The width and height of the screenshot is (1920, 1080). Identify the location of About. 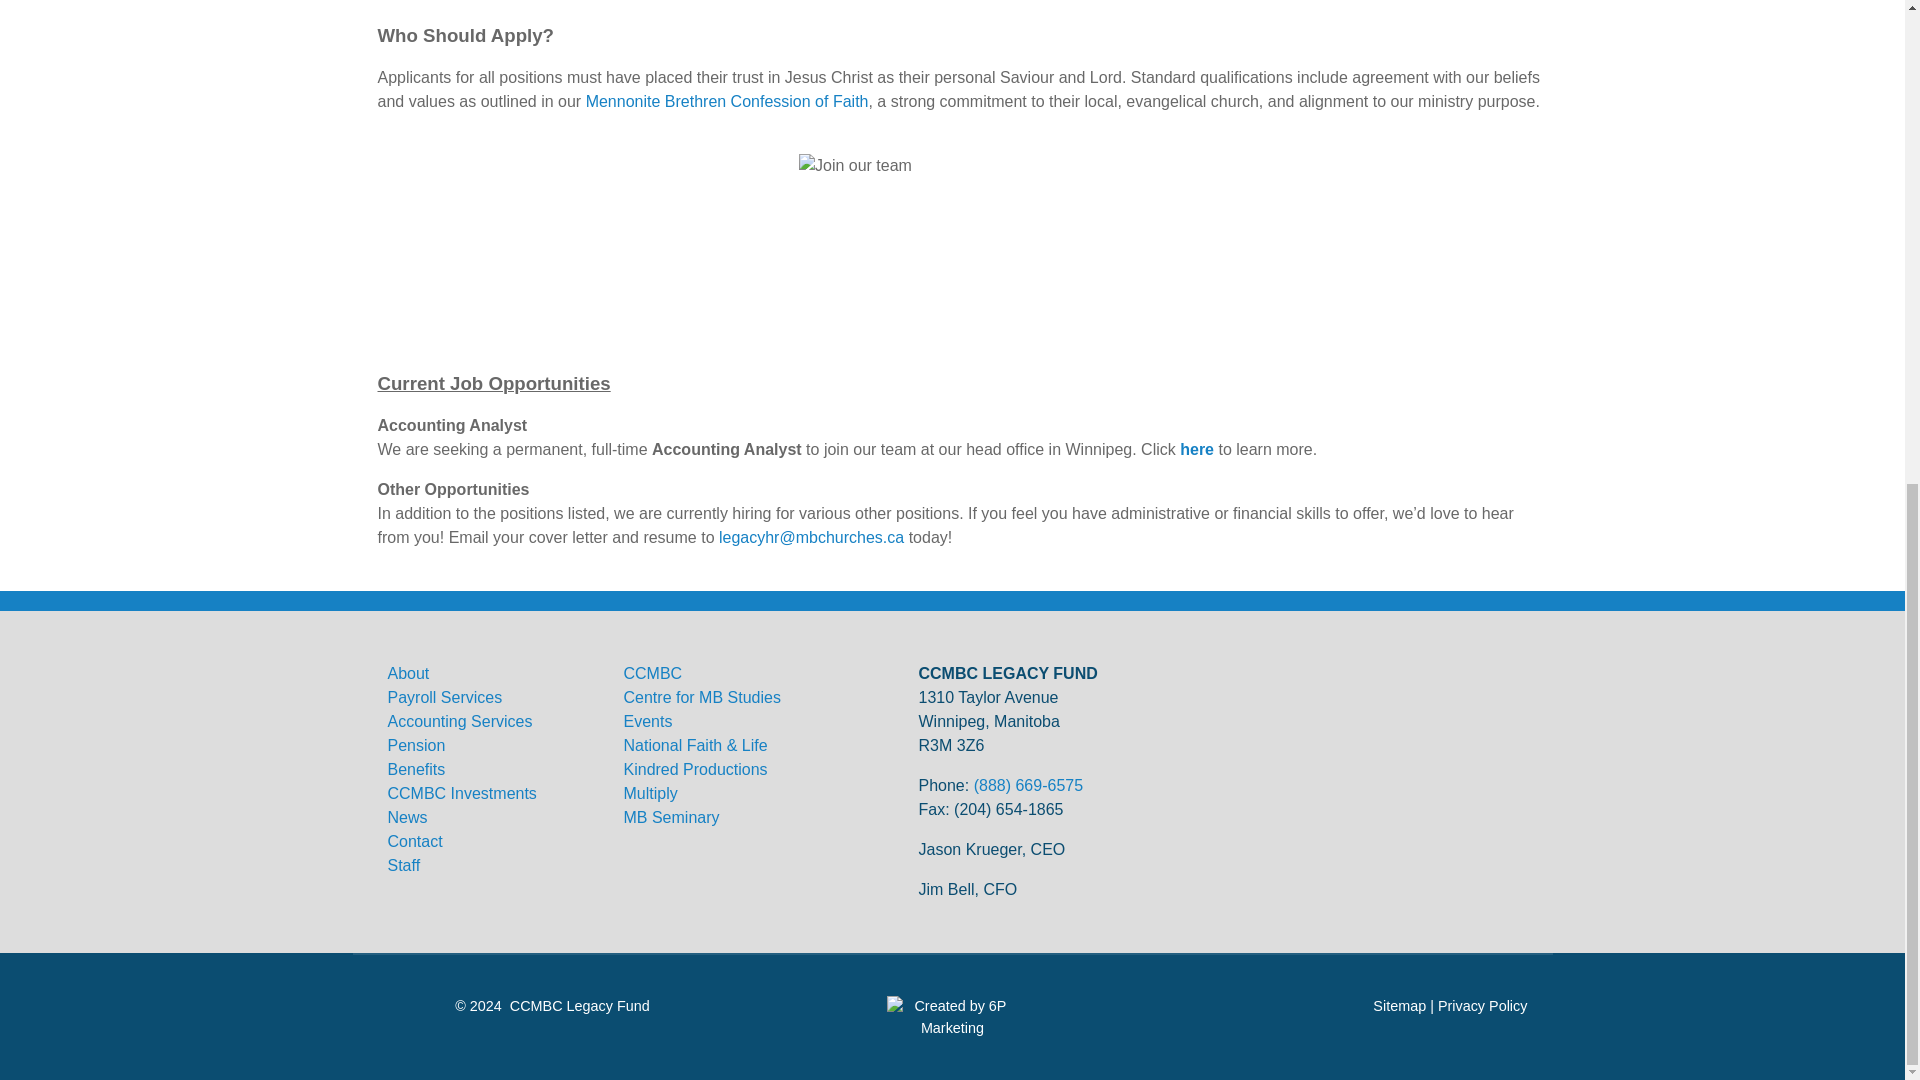
(408, 673).